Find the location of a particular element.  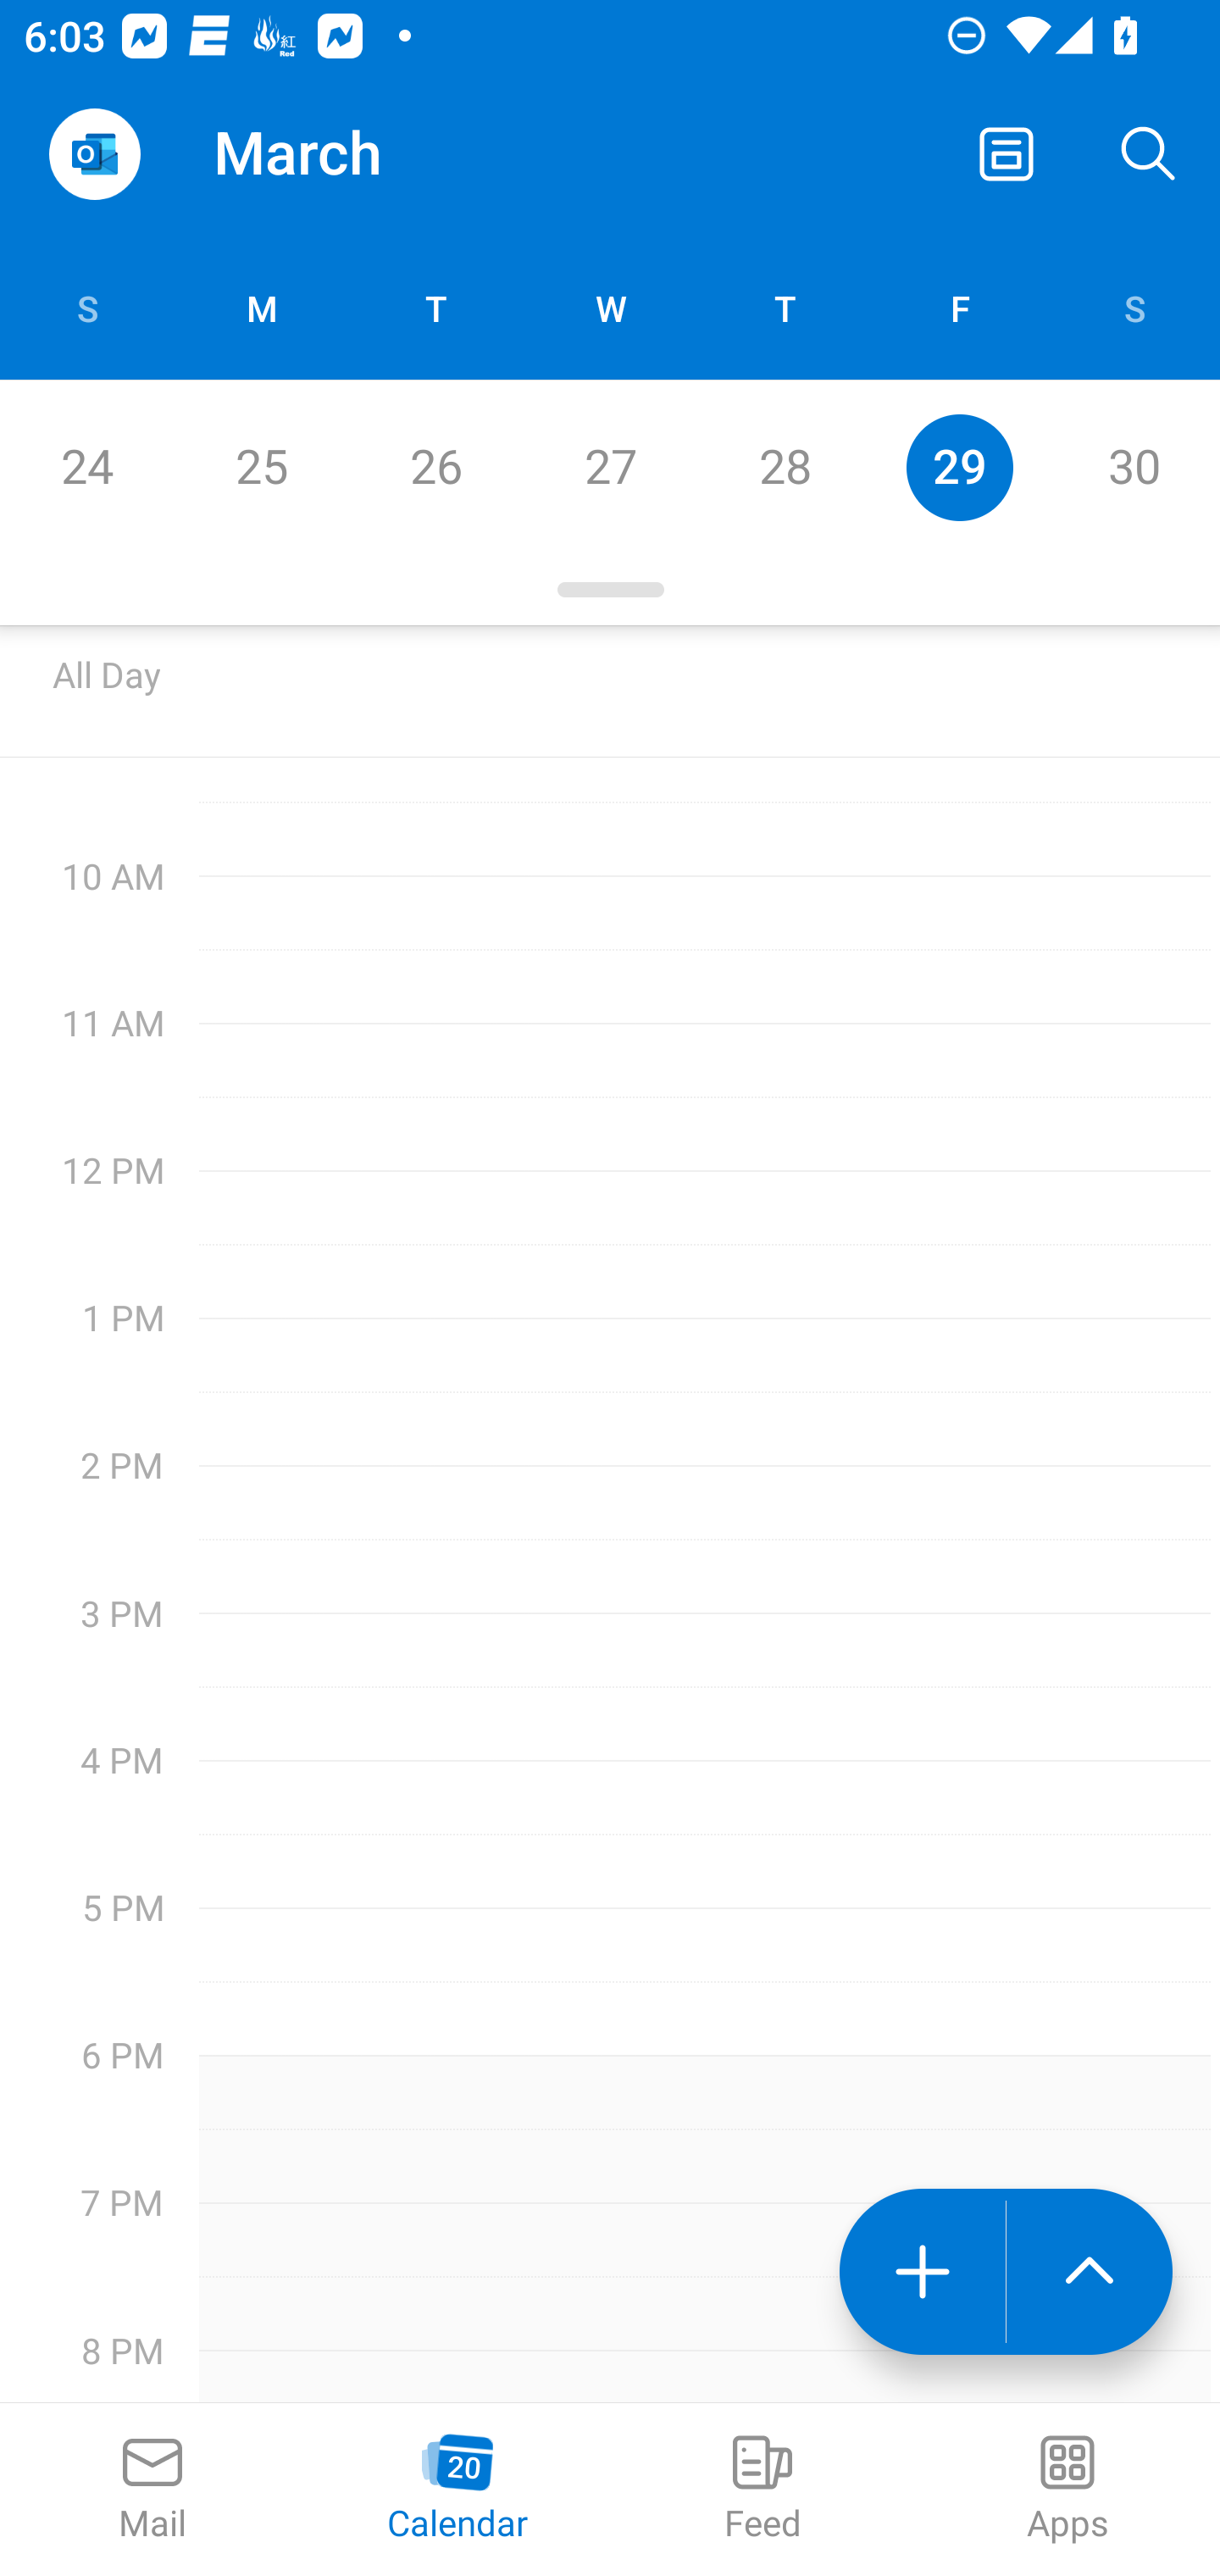

Day picker is located at coordinates (610, 590).